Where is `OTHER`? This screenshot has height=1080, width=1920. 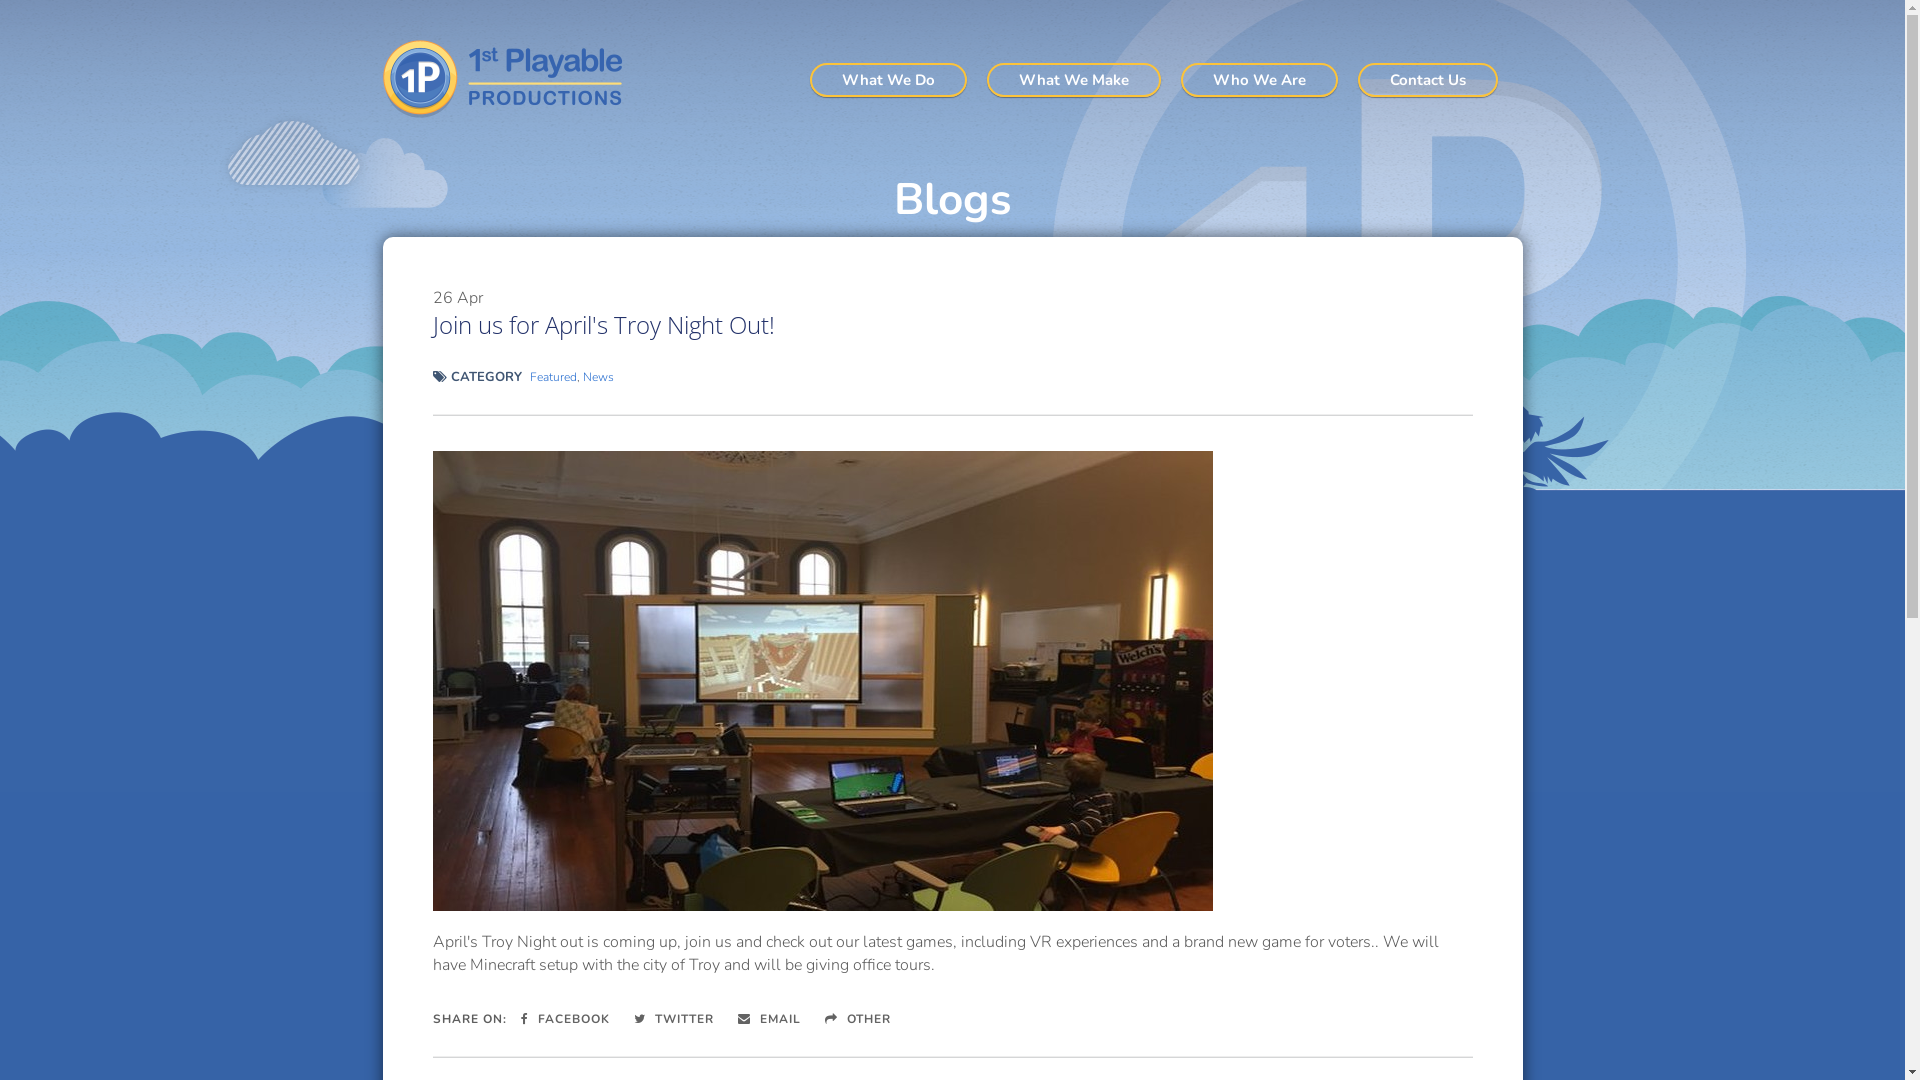 OTHER is located at coordinates (857, 1019).